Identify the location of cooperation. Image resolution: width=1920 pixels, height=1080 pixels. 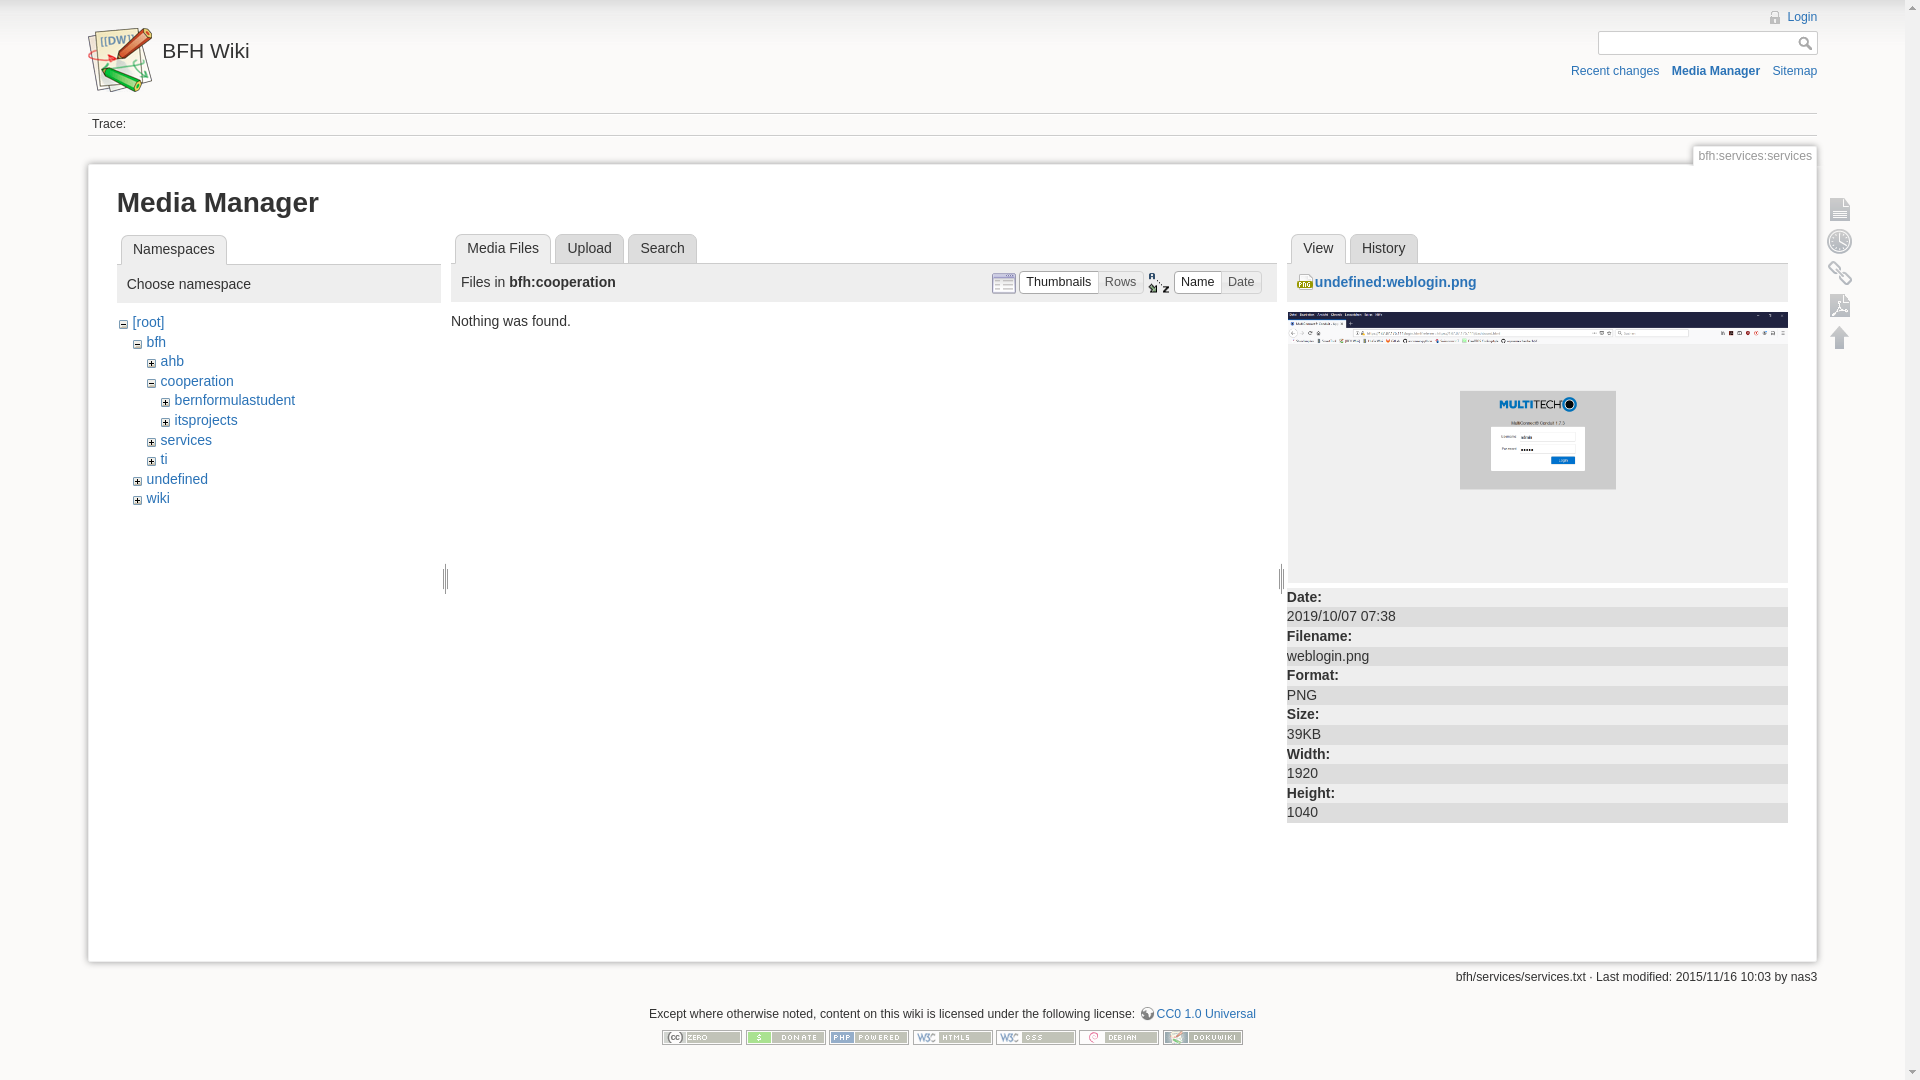
(198, 381).